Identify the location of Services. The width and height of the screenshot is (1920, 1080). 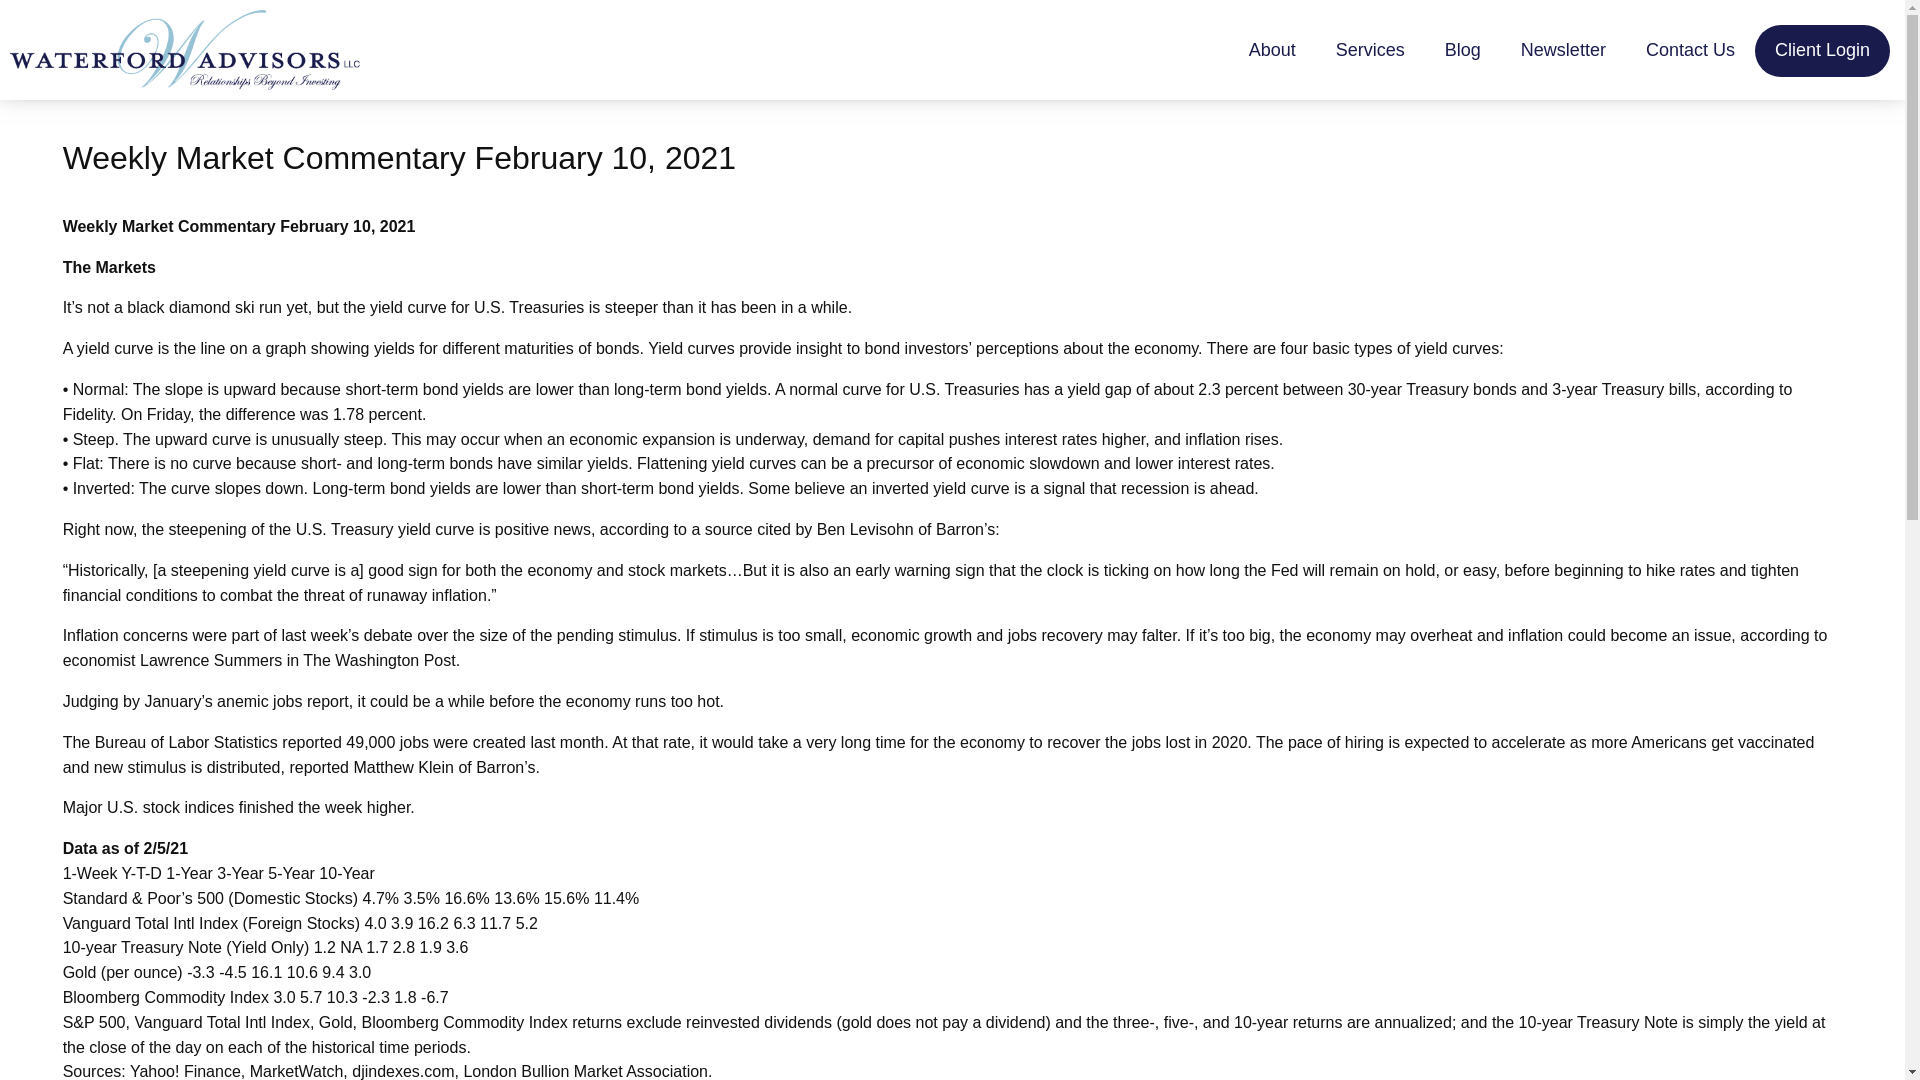
(1370, 50).